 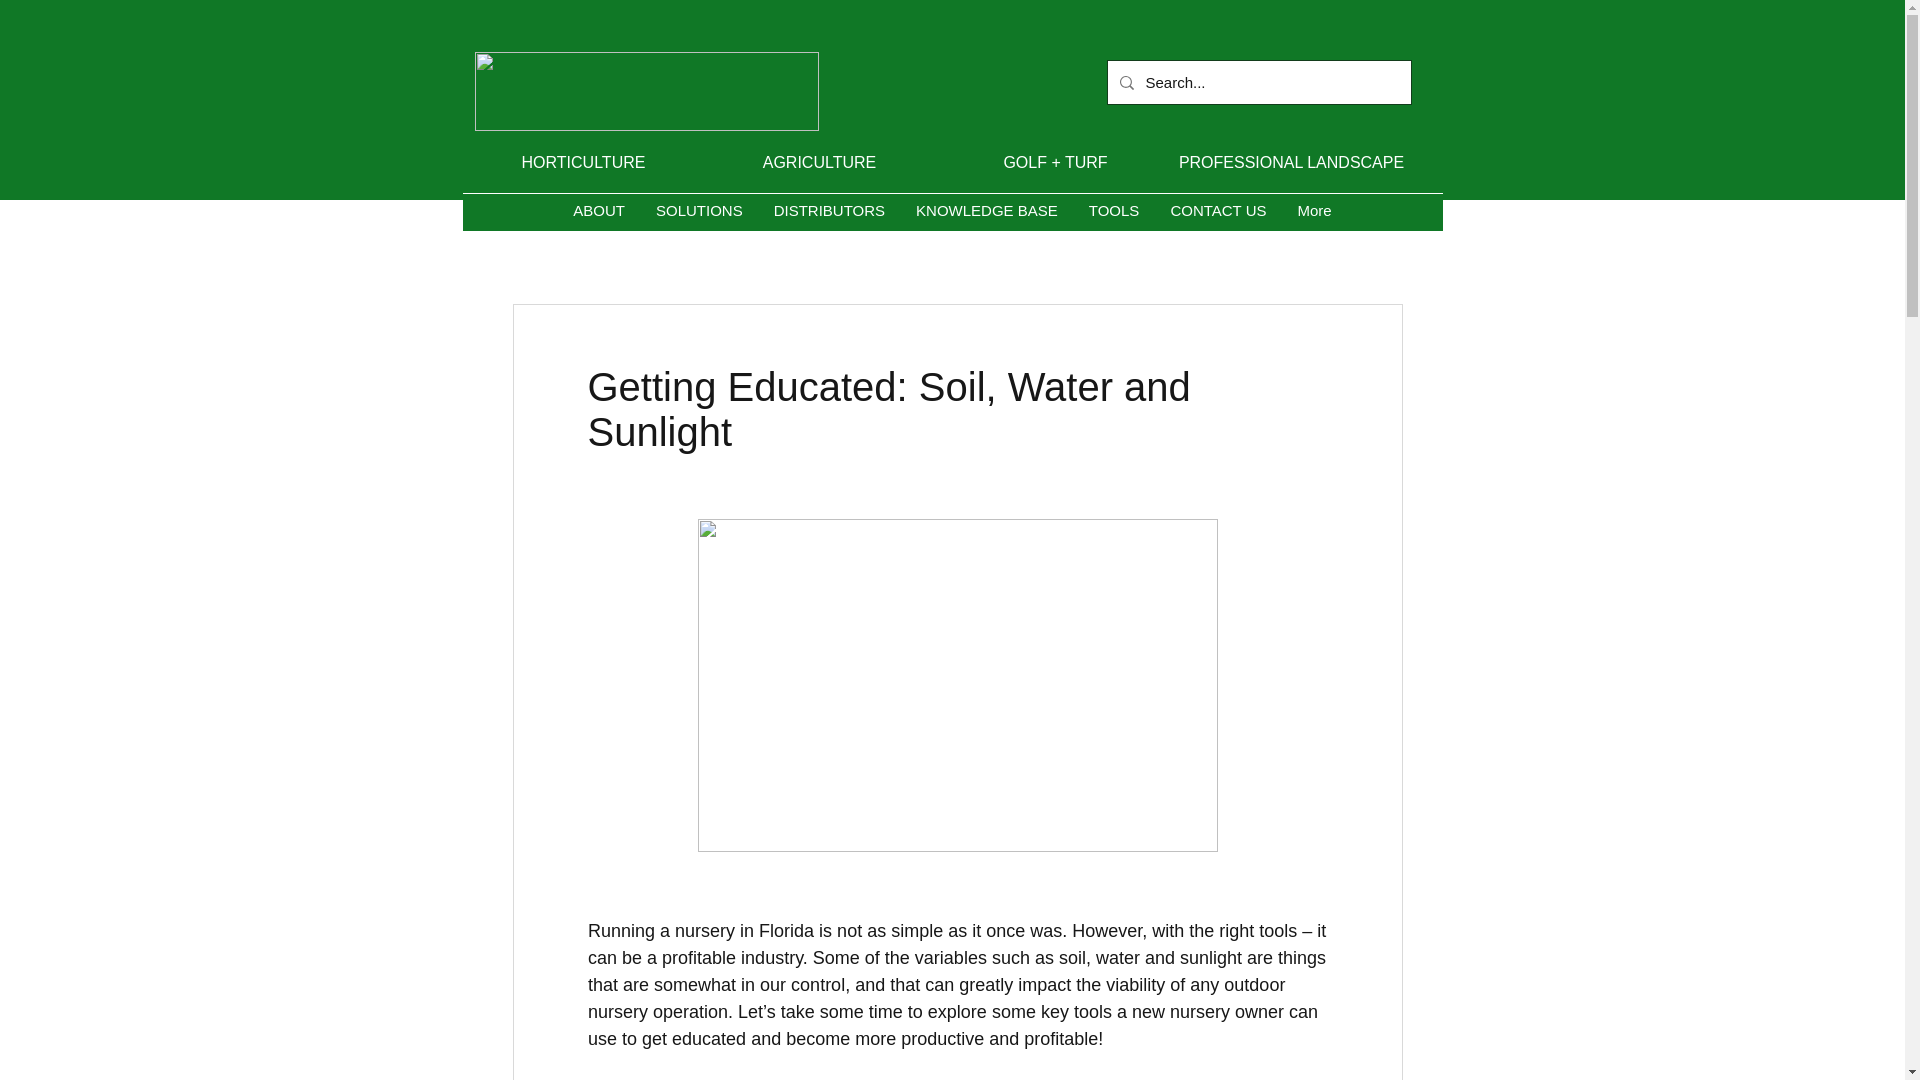 I want to click on TOOLS, so click(x=1114, y=215).